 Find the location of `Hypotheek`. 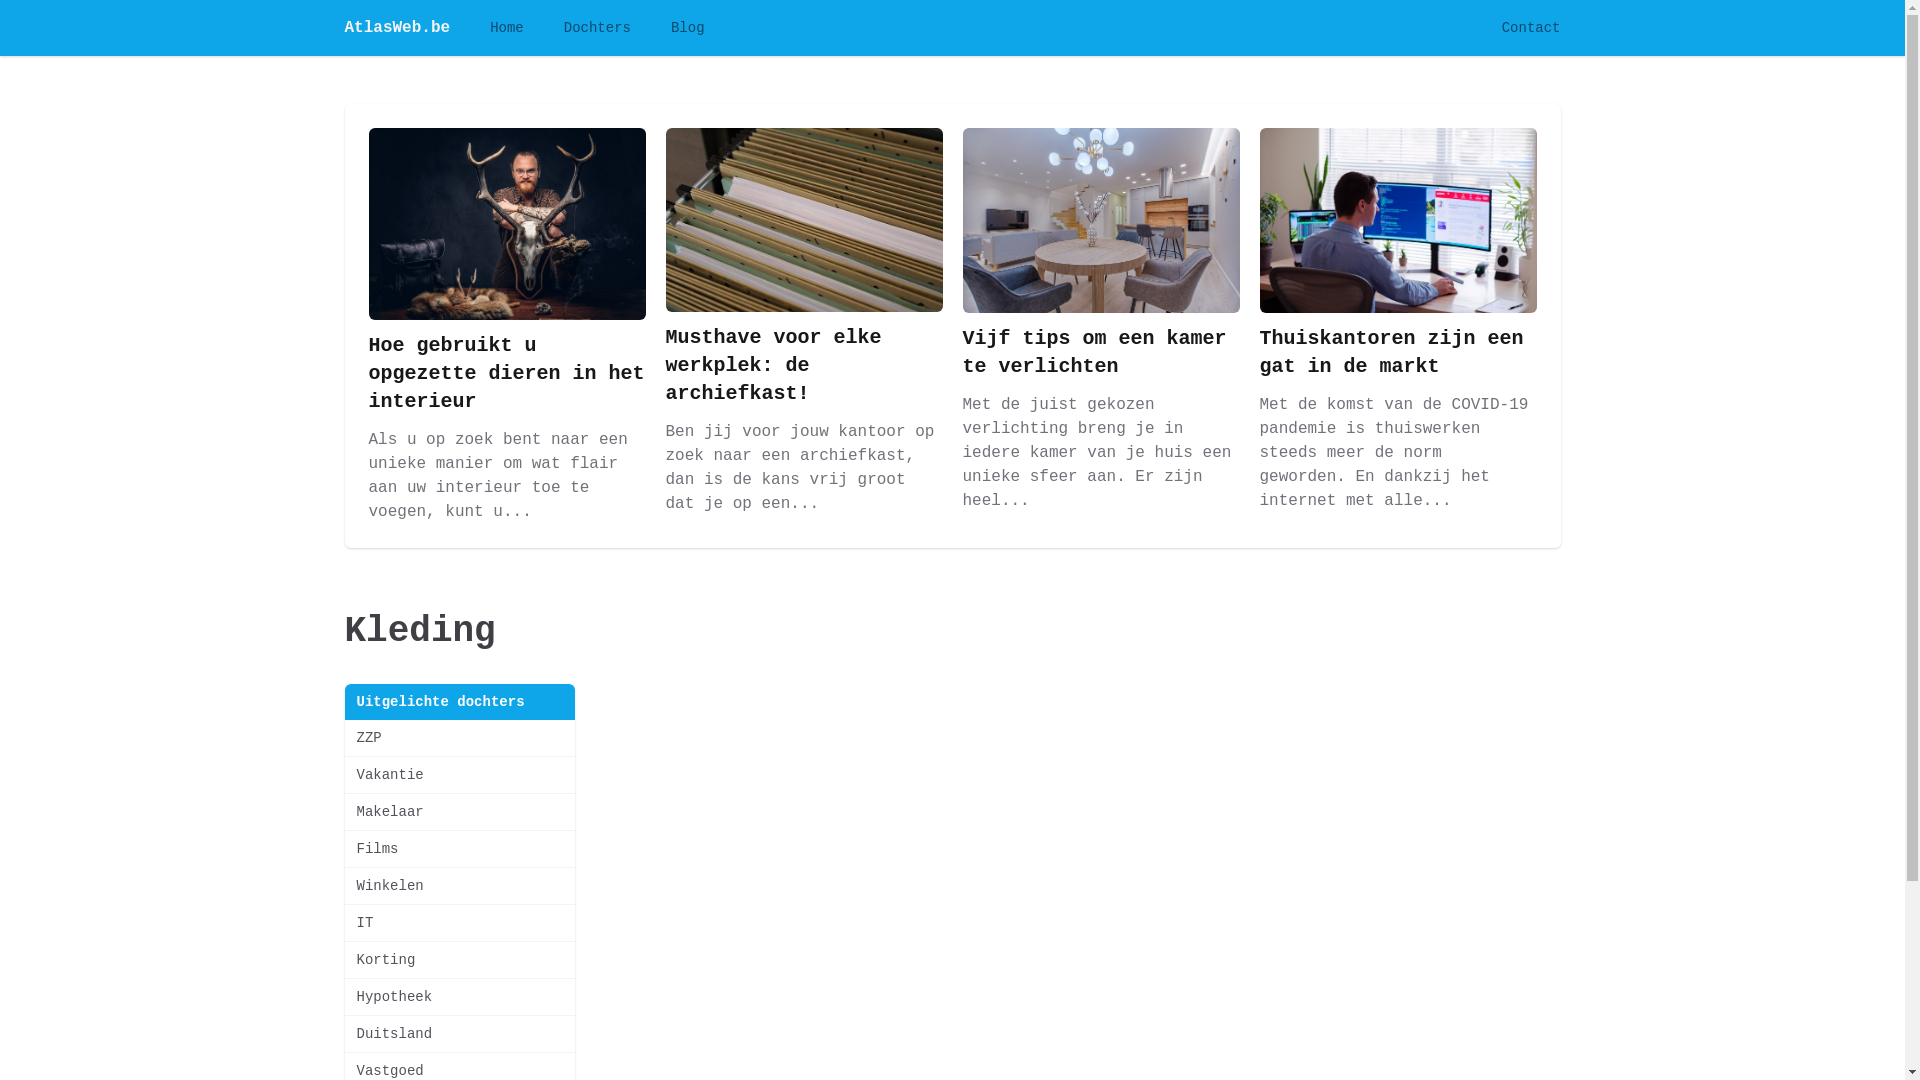

Hypotheek is located at coordinates (459, 997).